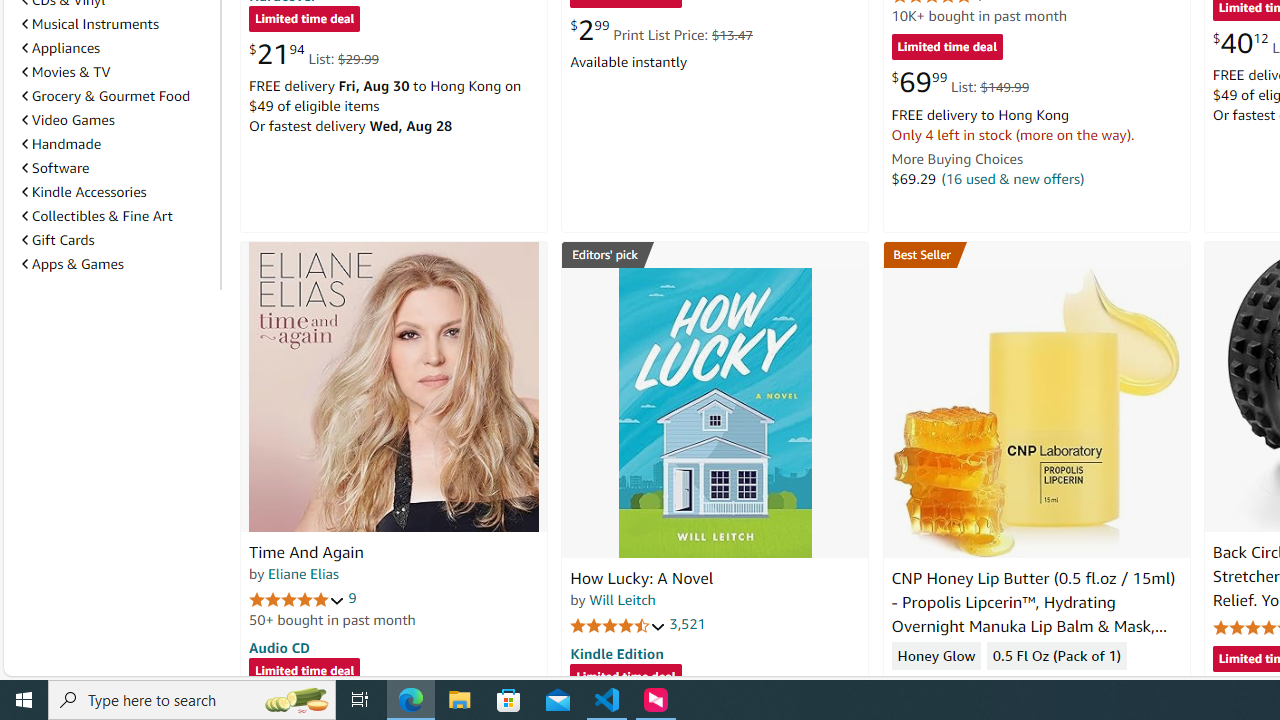 Image resolution: width=1280 pixels, height=720 pixels. Describe the element at coordinates (117, 192) in the screenshot. I see `Kindle Accessories` at that location.